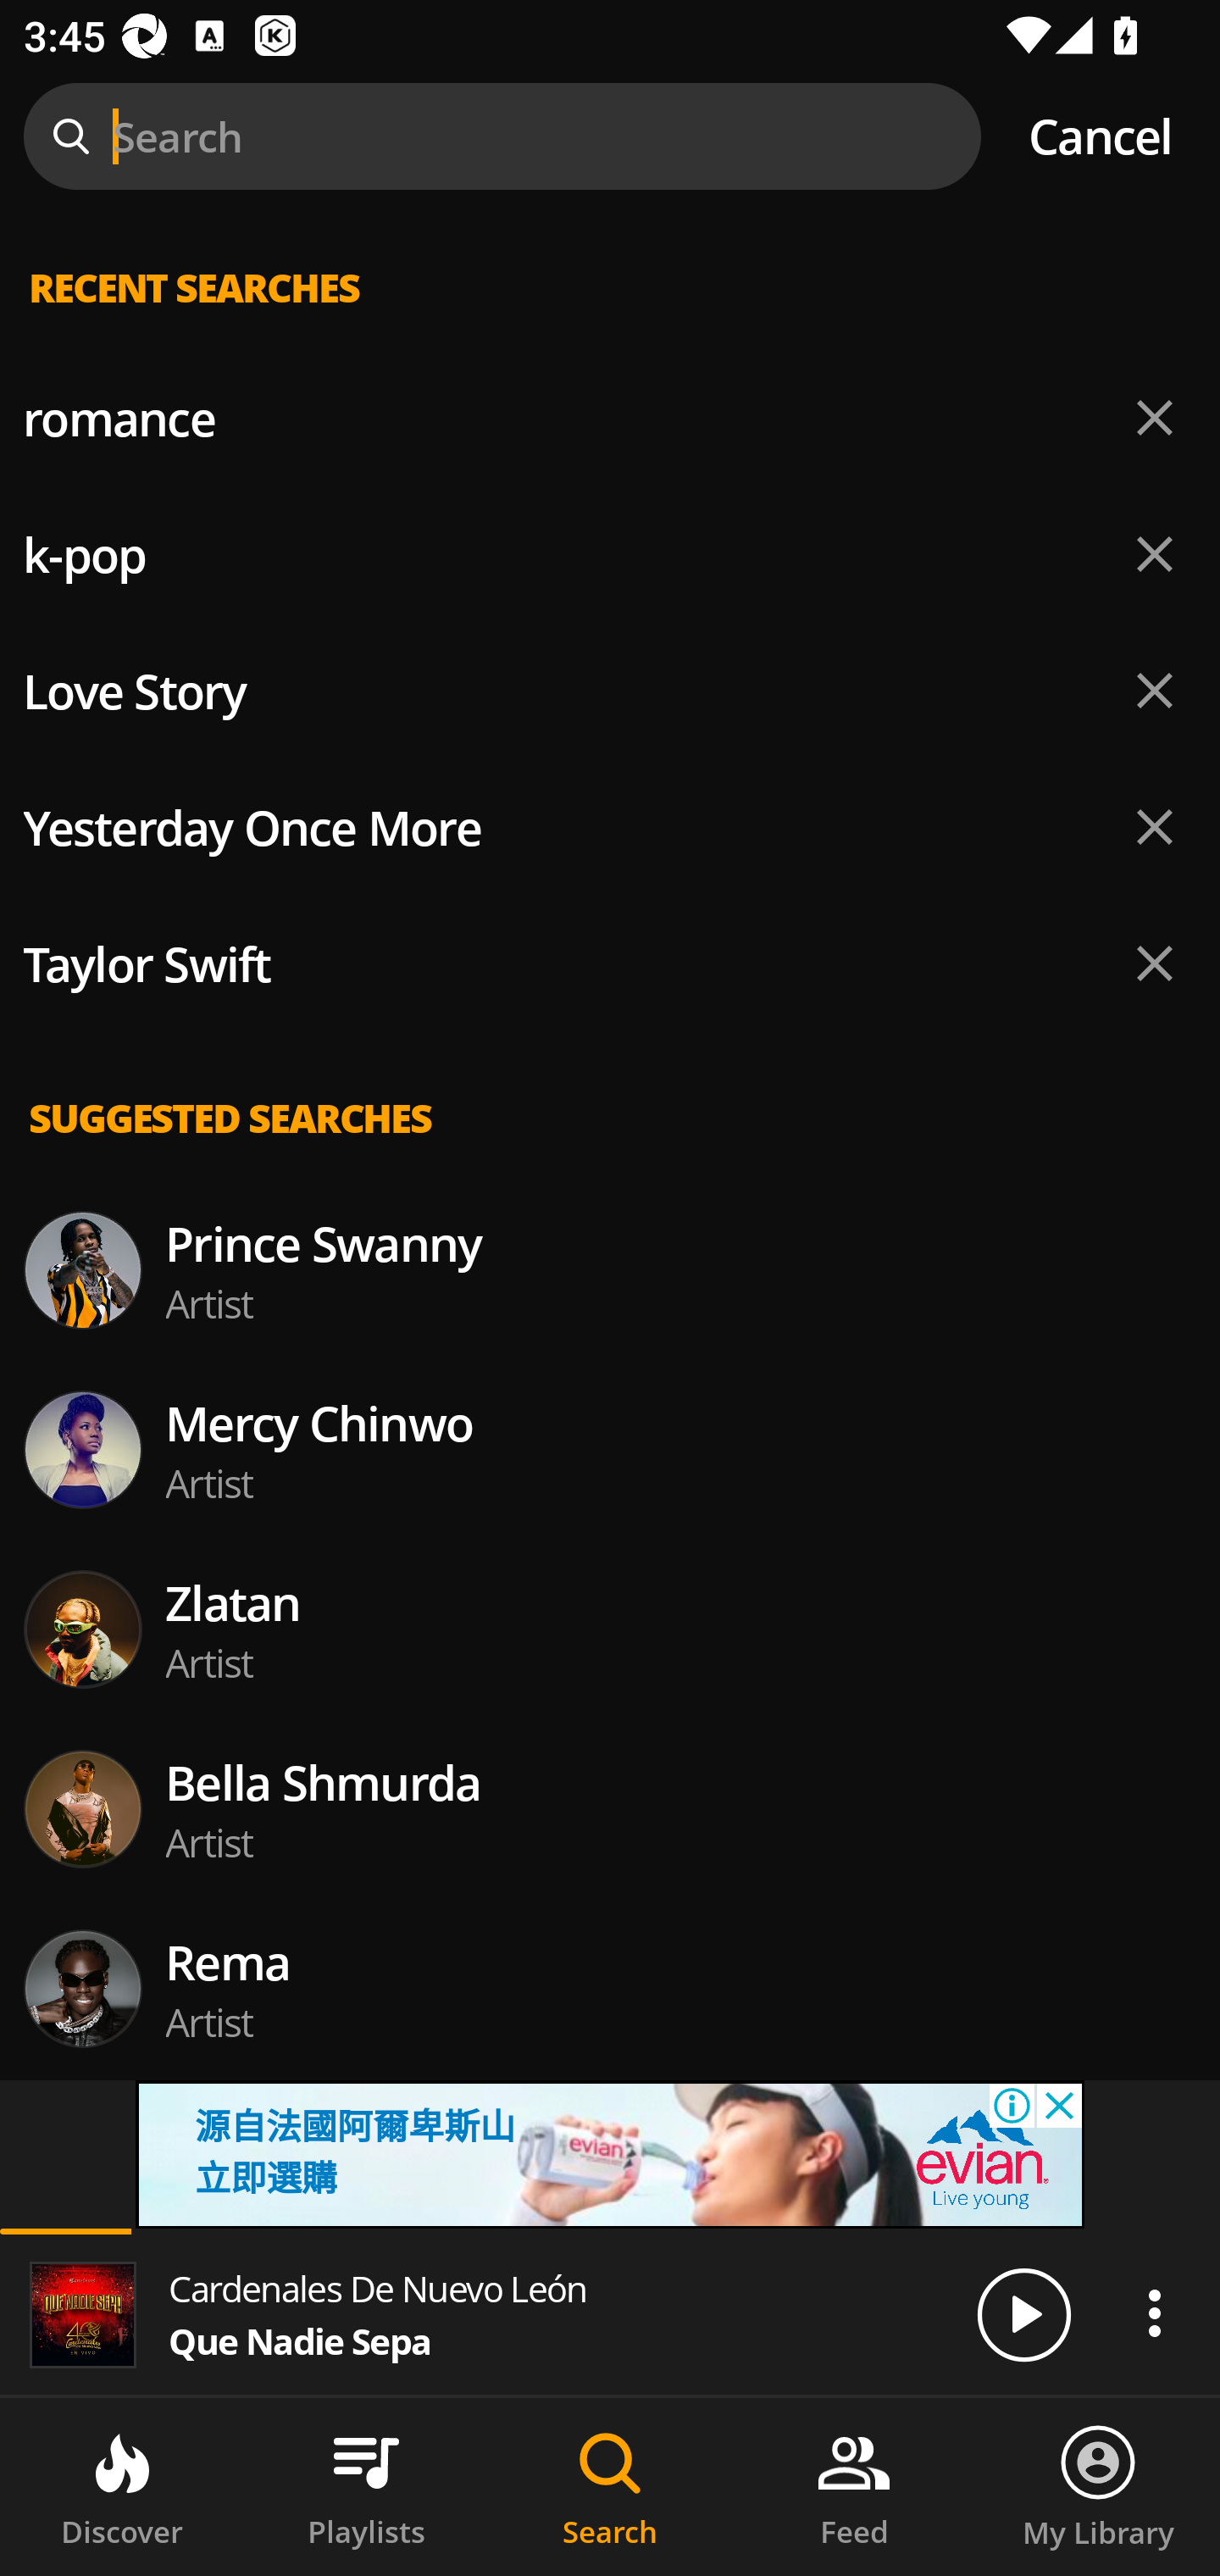  What do you see at coordinates (610, 2487) in the screenshot?
I see `Search` at bounding box center [610, 2487].